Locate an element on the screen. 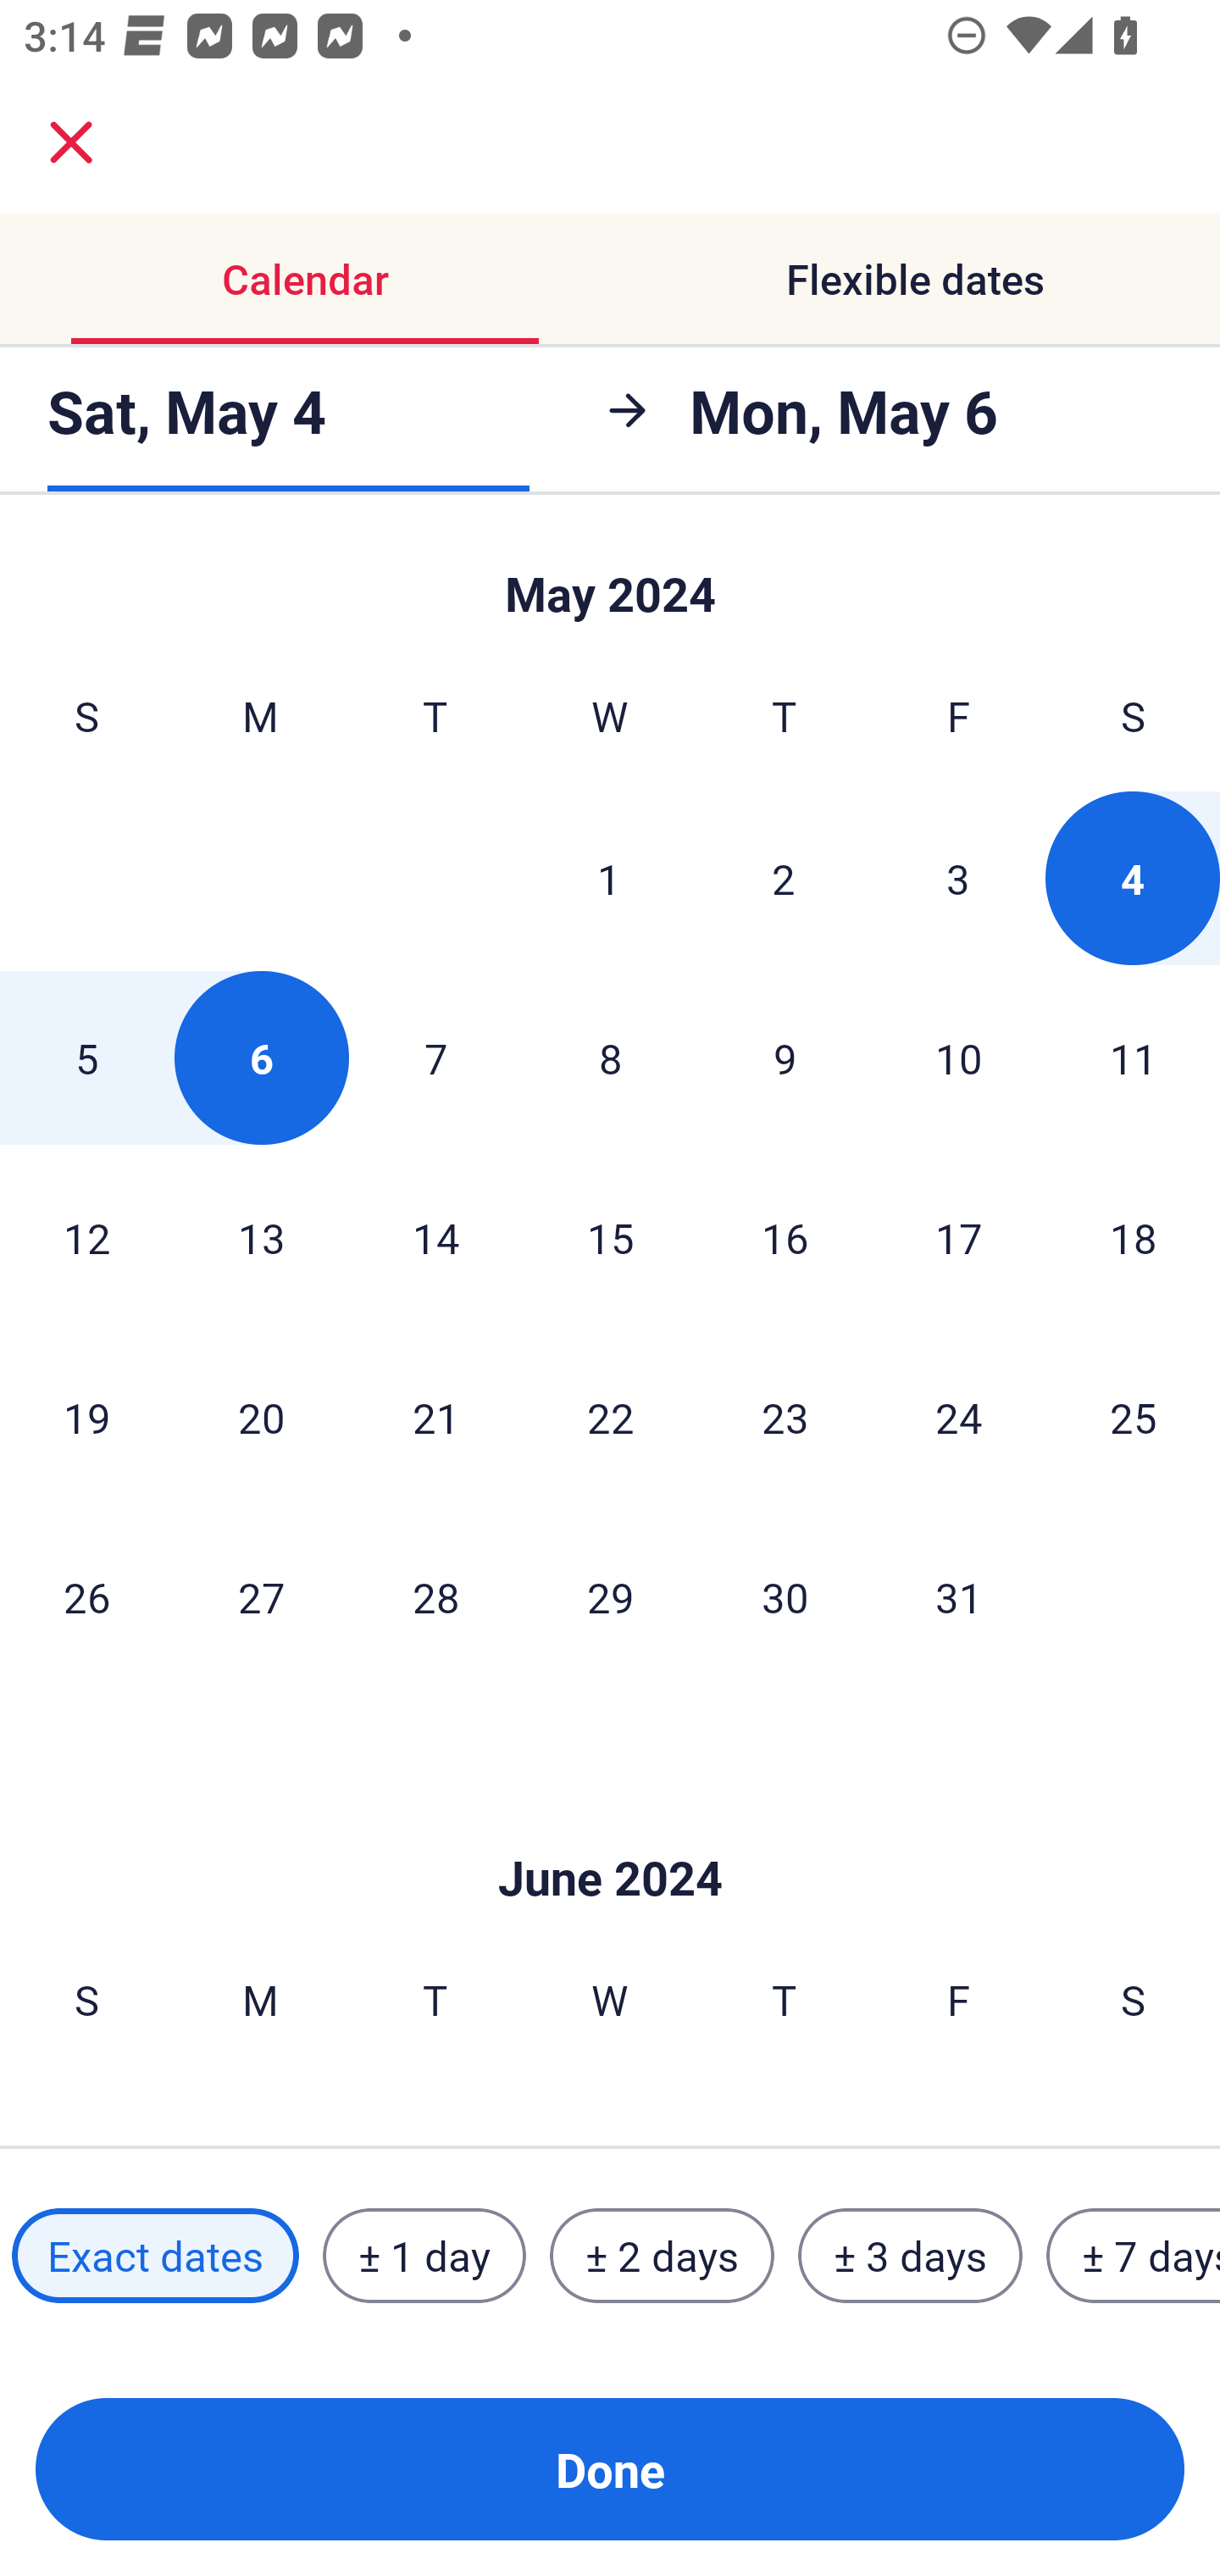  13 Monday, May 13, 2024 is located at coordinates (261, 1237).